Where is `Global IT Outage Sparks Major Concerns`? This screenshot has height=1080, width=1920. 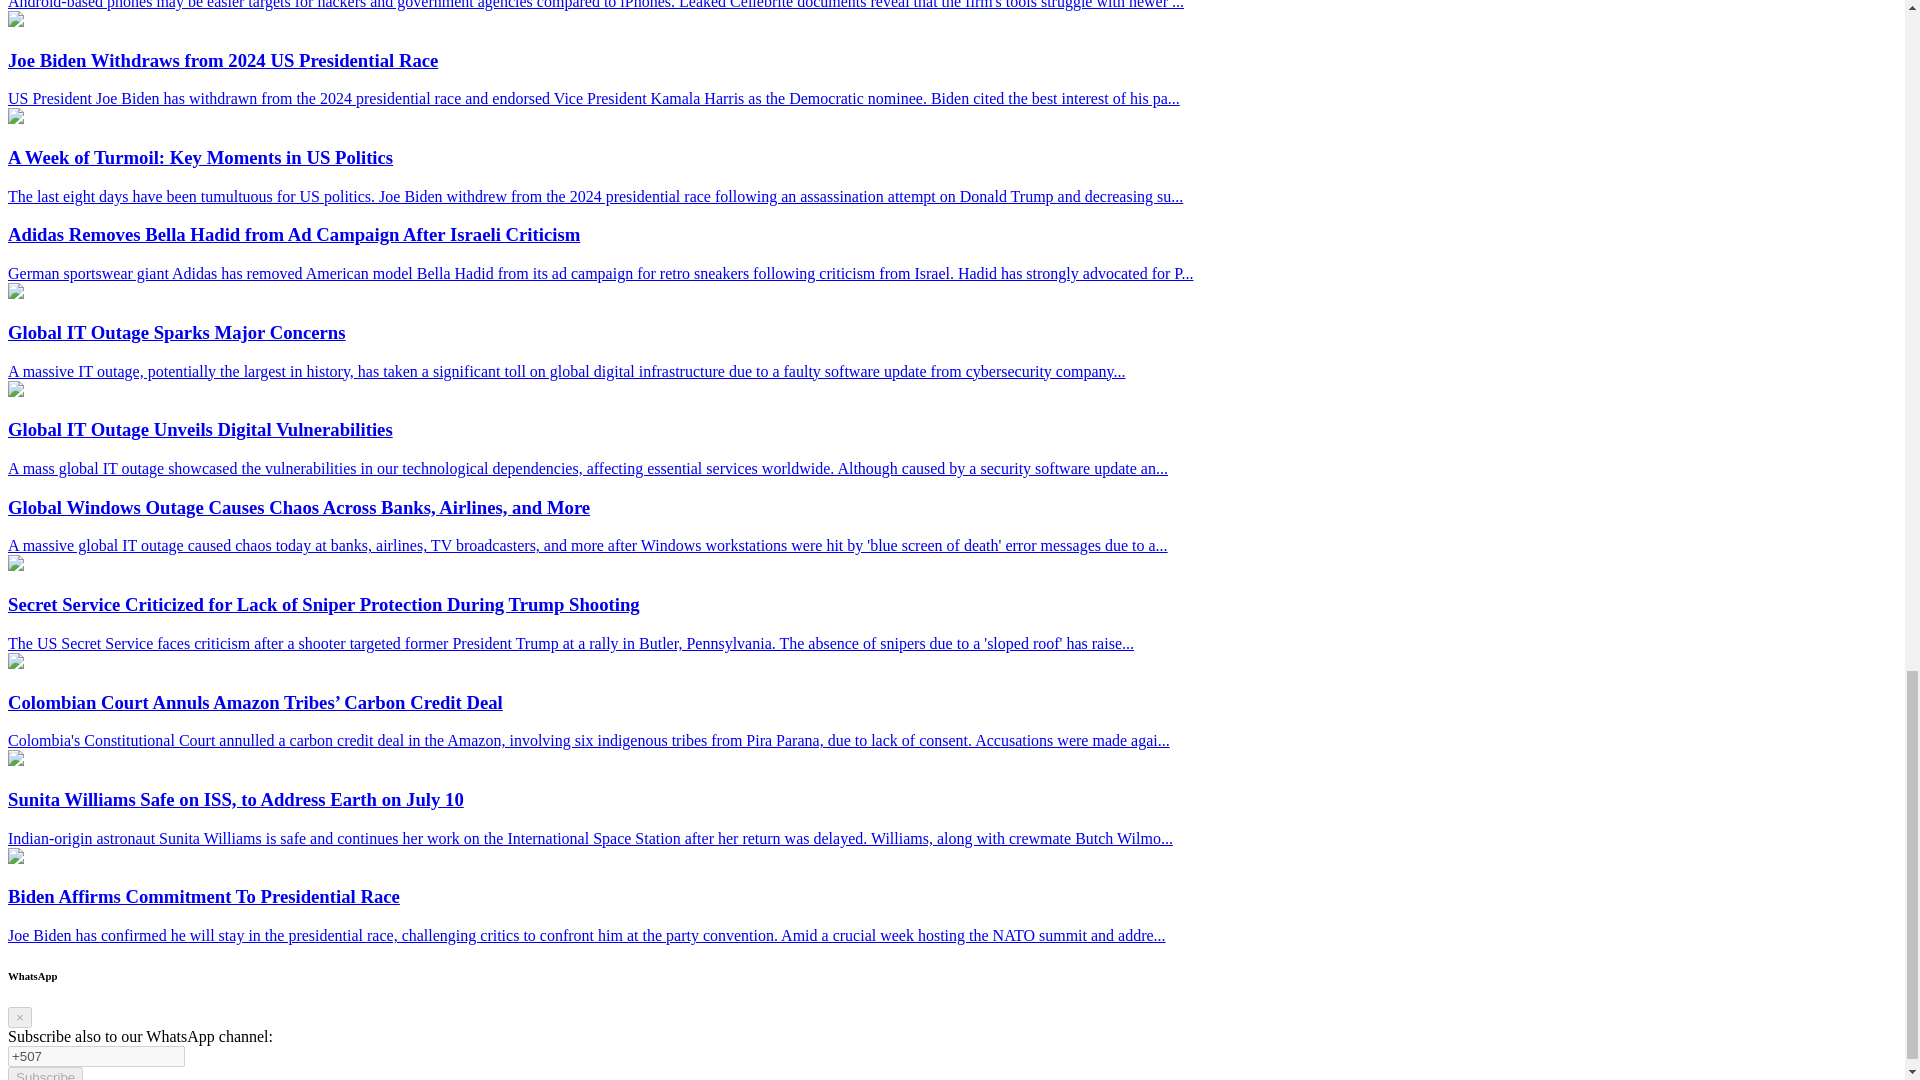 Global IT Outage Sparks Major Concerns is located at coordinates (15, 294).